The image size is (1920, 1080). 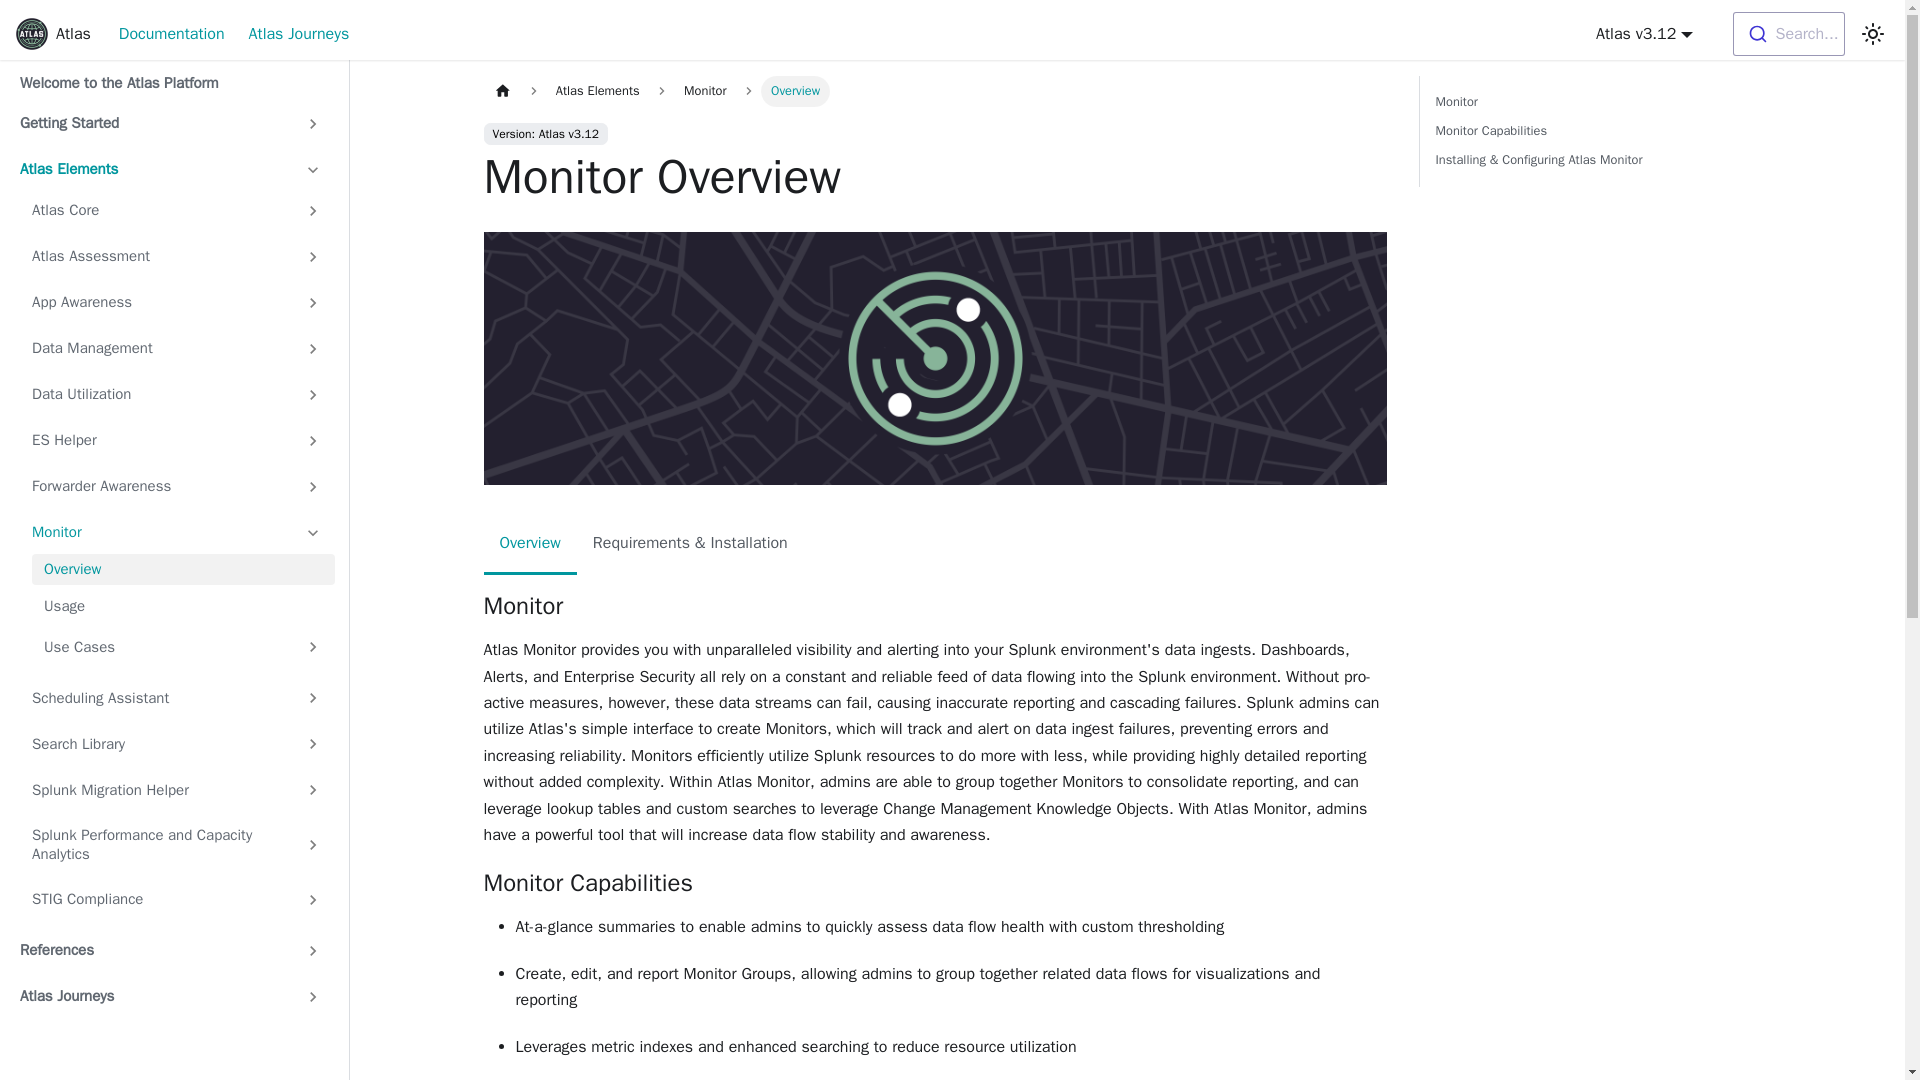 What do you see at coordinates (170, 950) in the screenshot?
I see `References` at bounding box center [170, 950].